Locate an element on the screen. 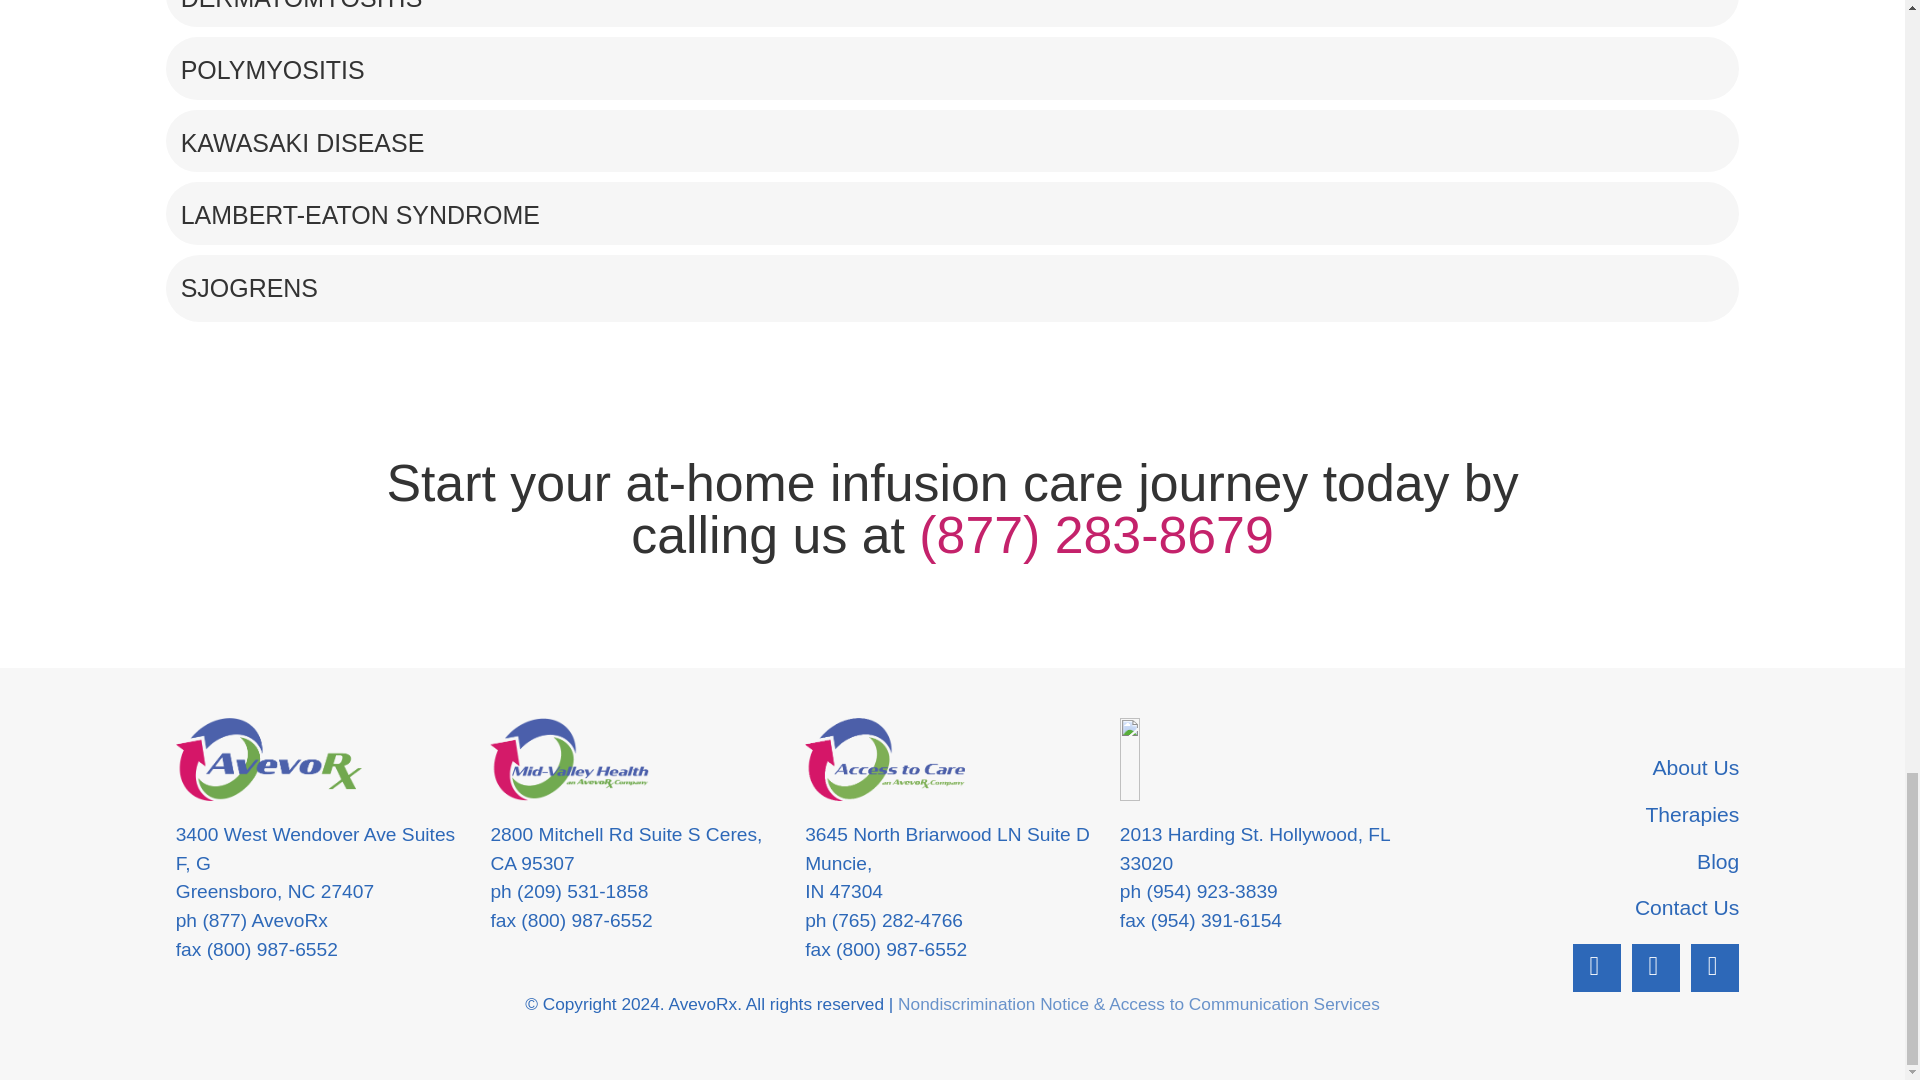 This screenshot has height=1080, width=1920. Therapies is located at coordinates (1582, 814).